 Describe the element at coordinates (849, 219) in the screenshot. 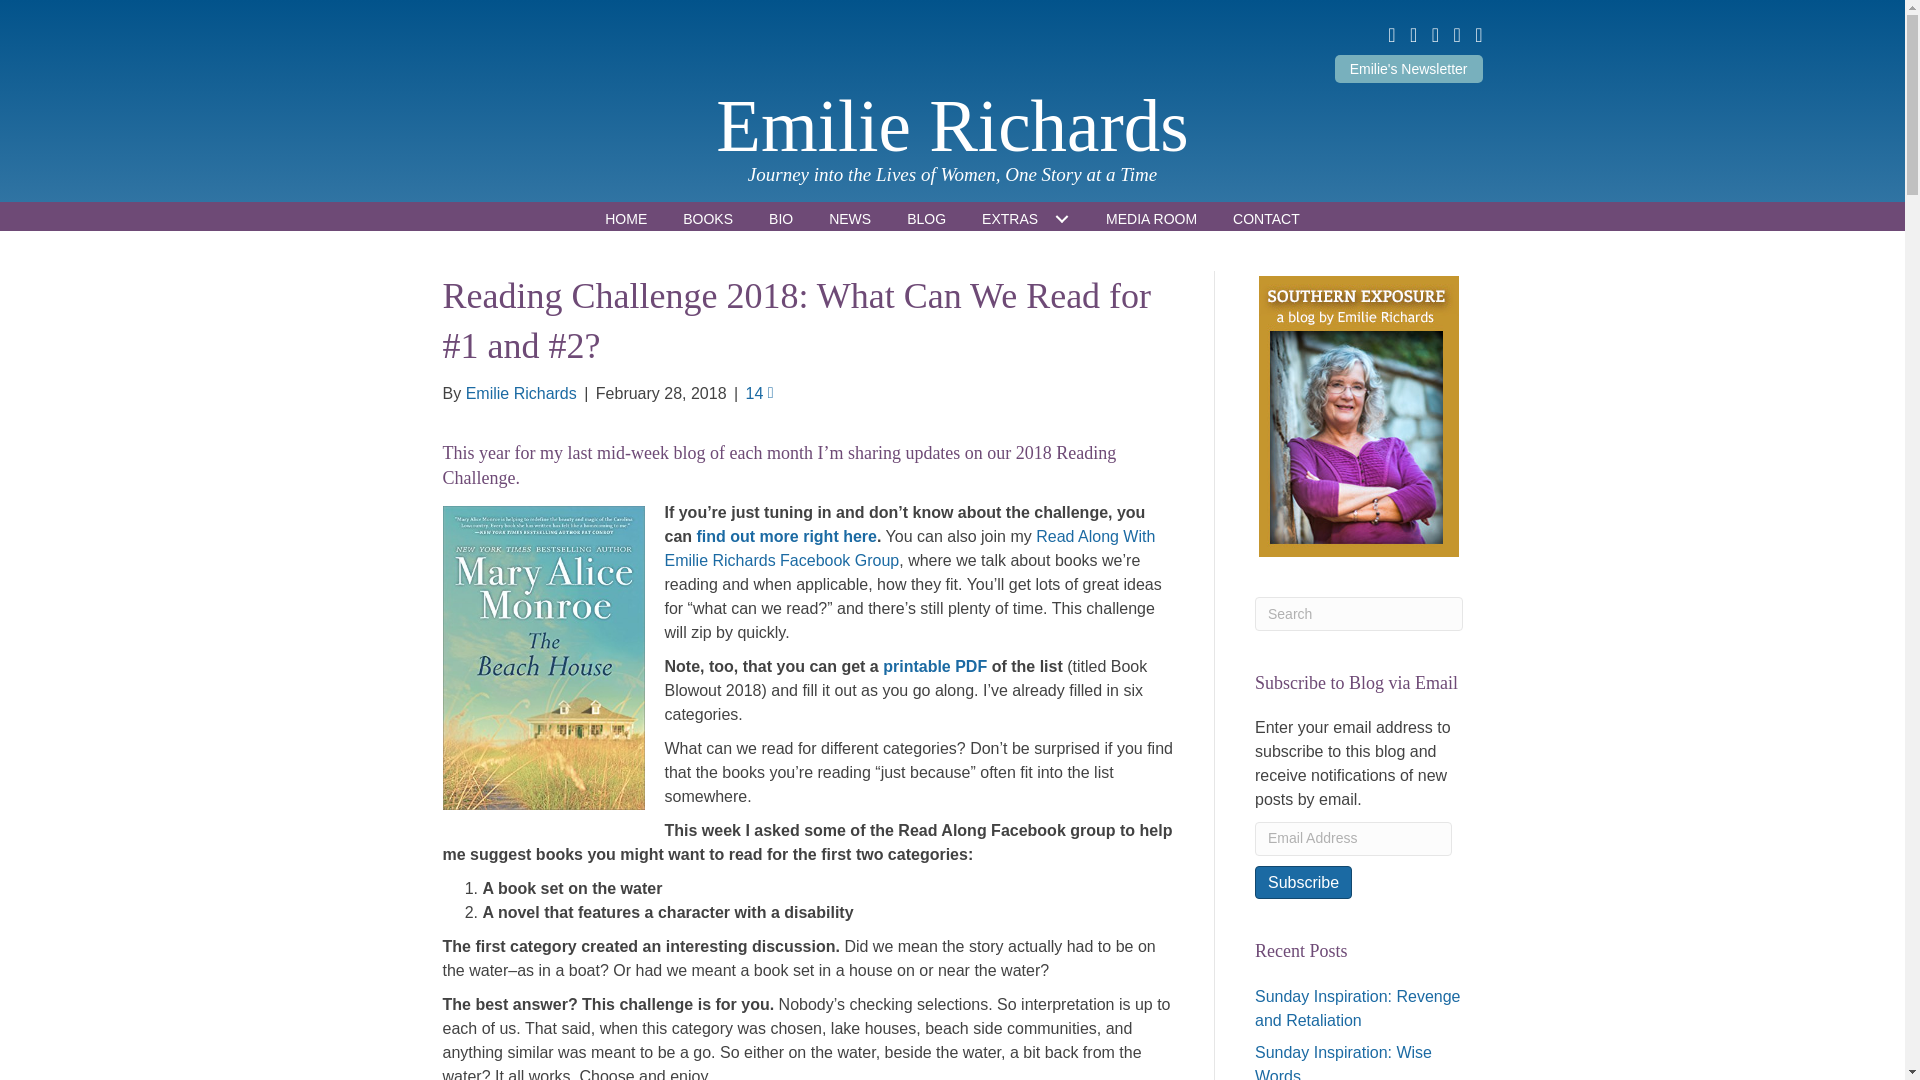

I see `NEWS` at that location.